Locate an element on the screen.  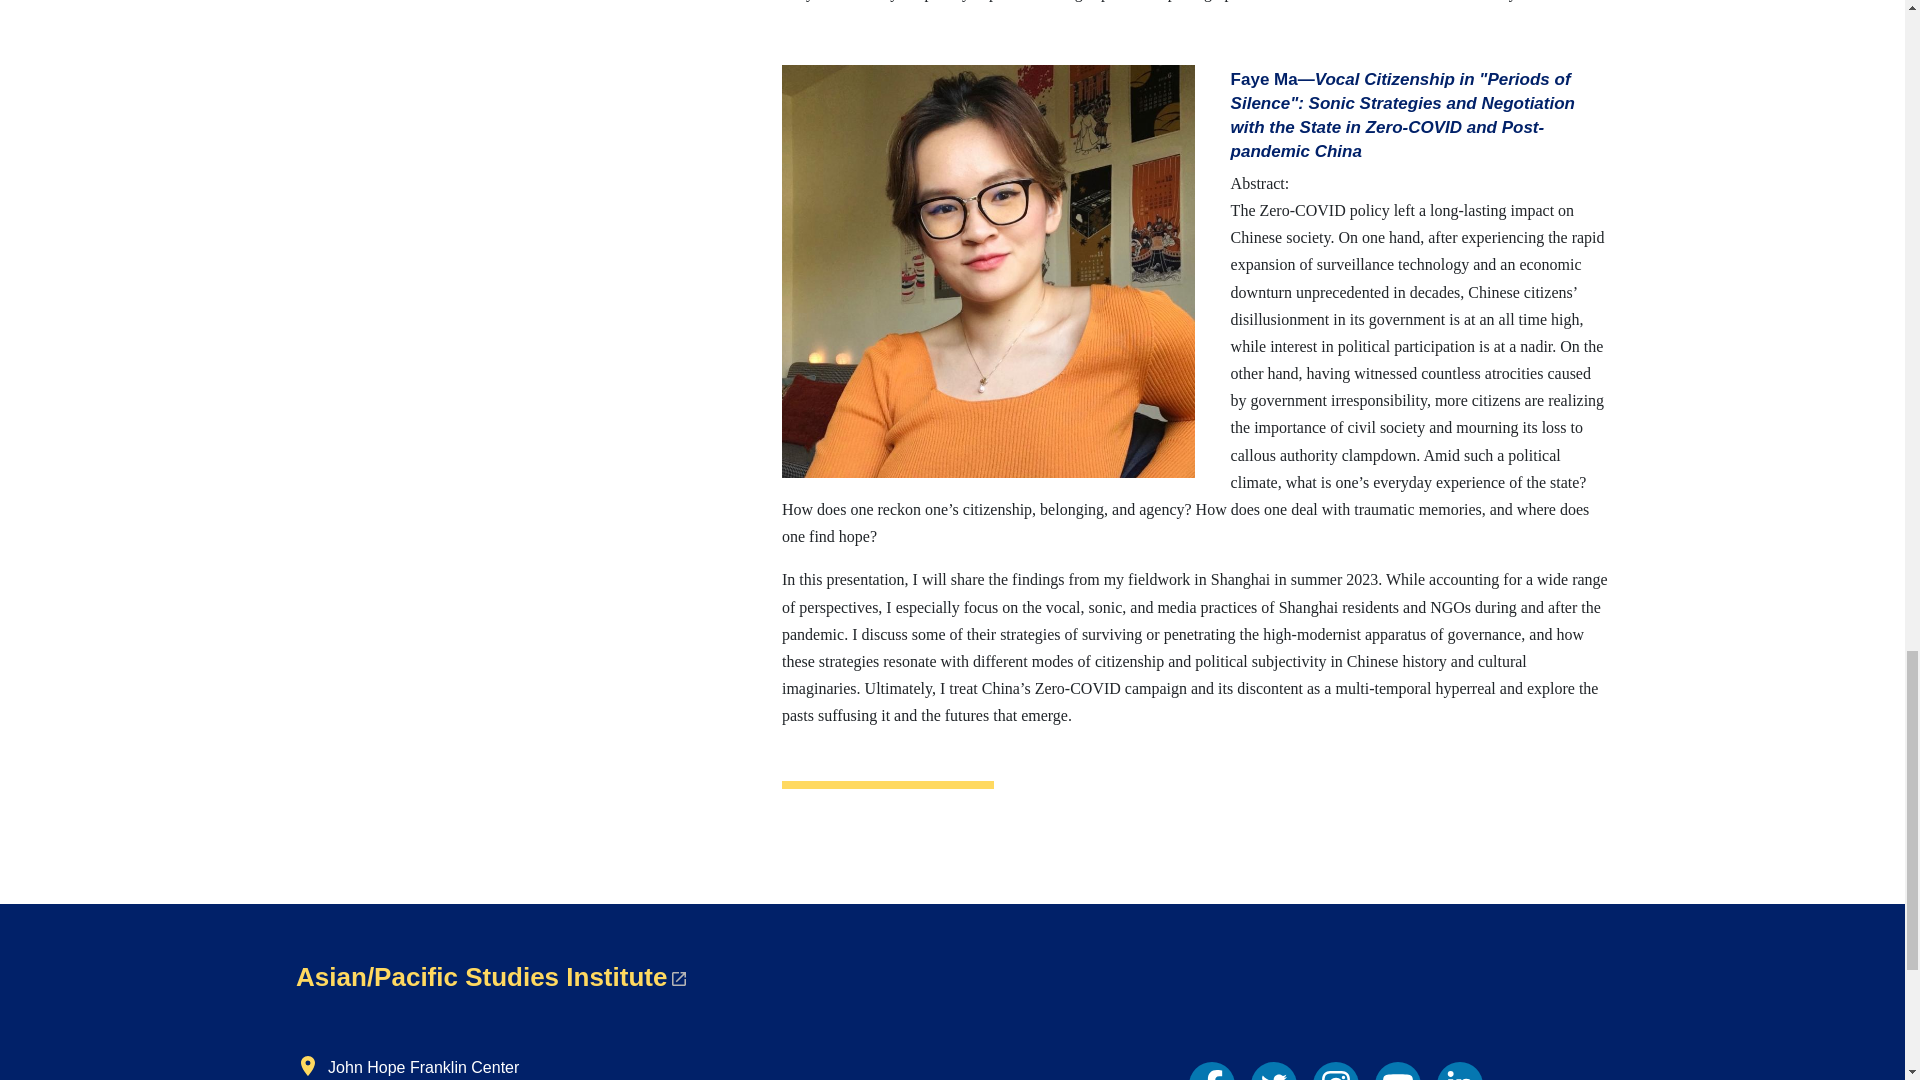
Facebook link is located at coordinates (1211, 1070).